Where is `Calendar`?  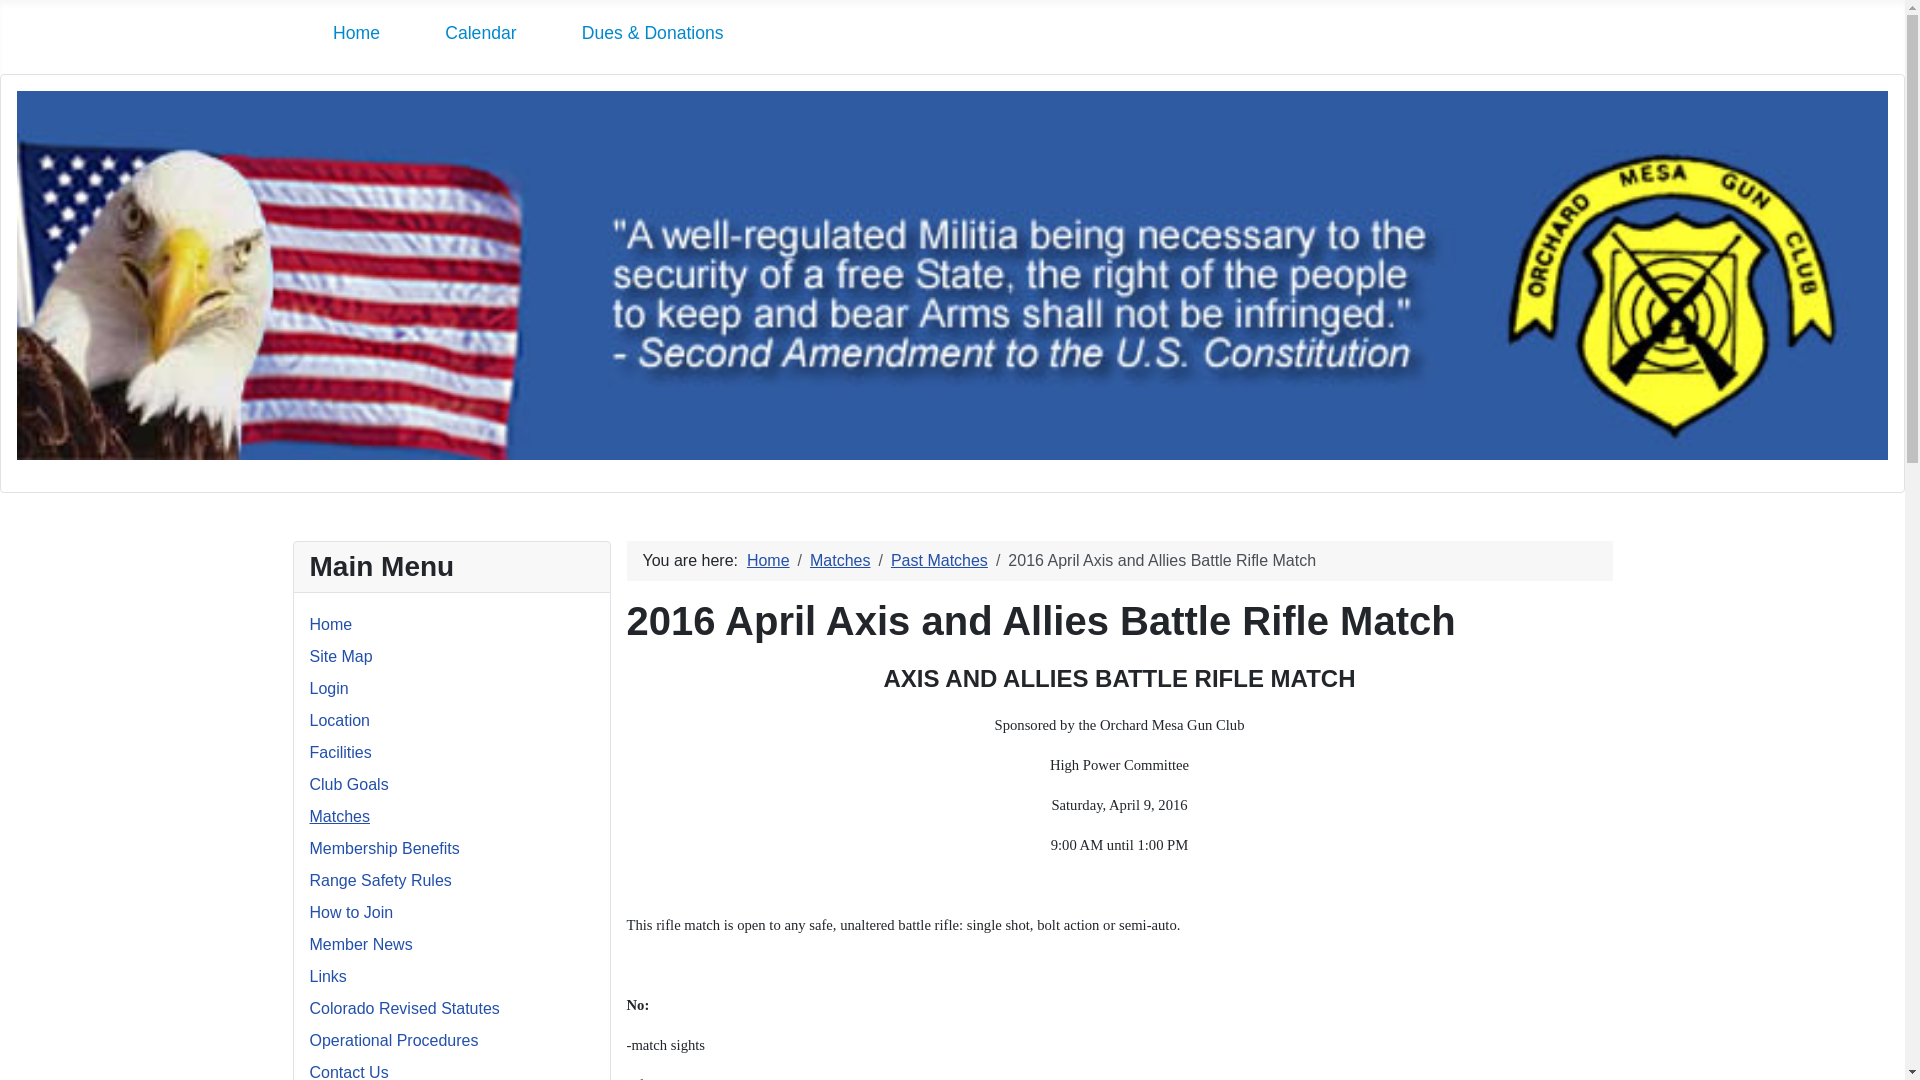
Calendar is located at coordinates (480, 32).